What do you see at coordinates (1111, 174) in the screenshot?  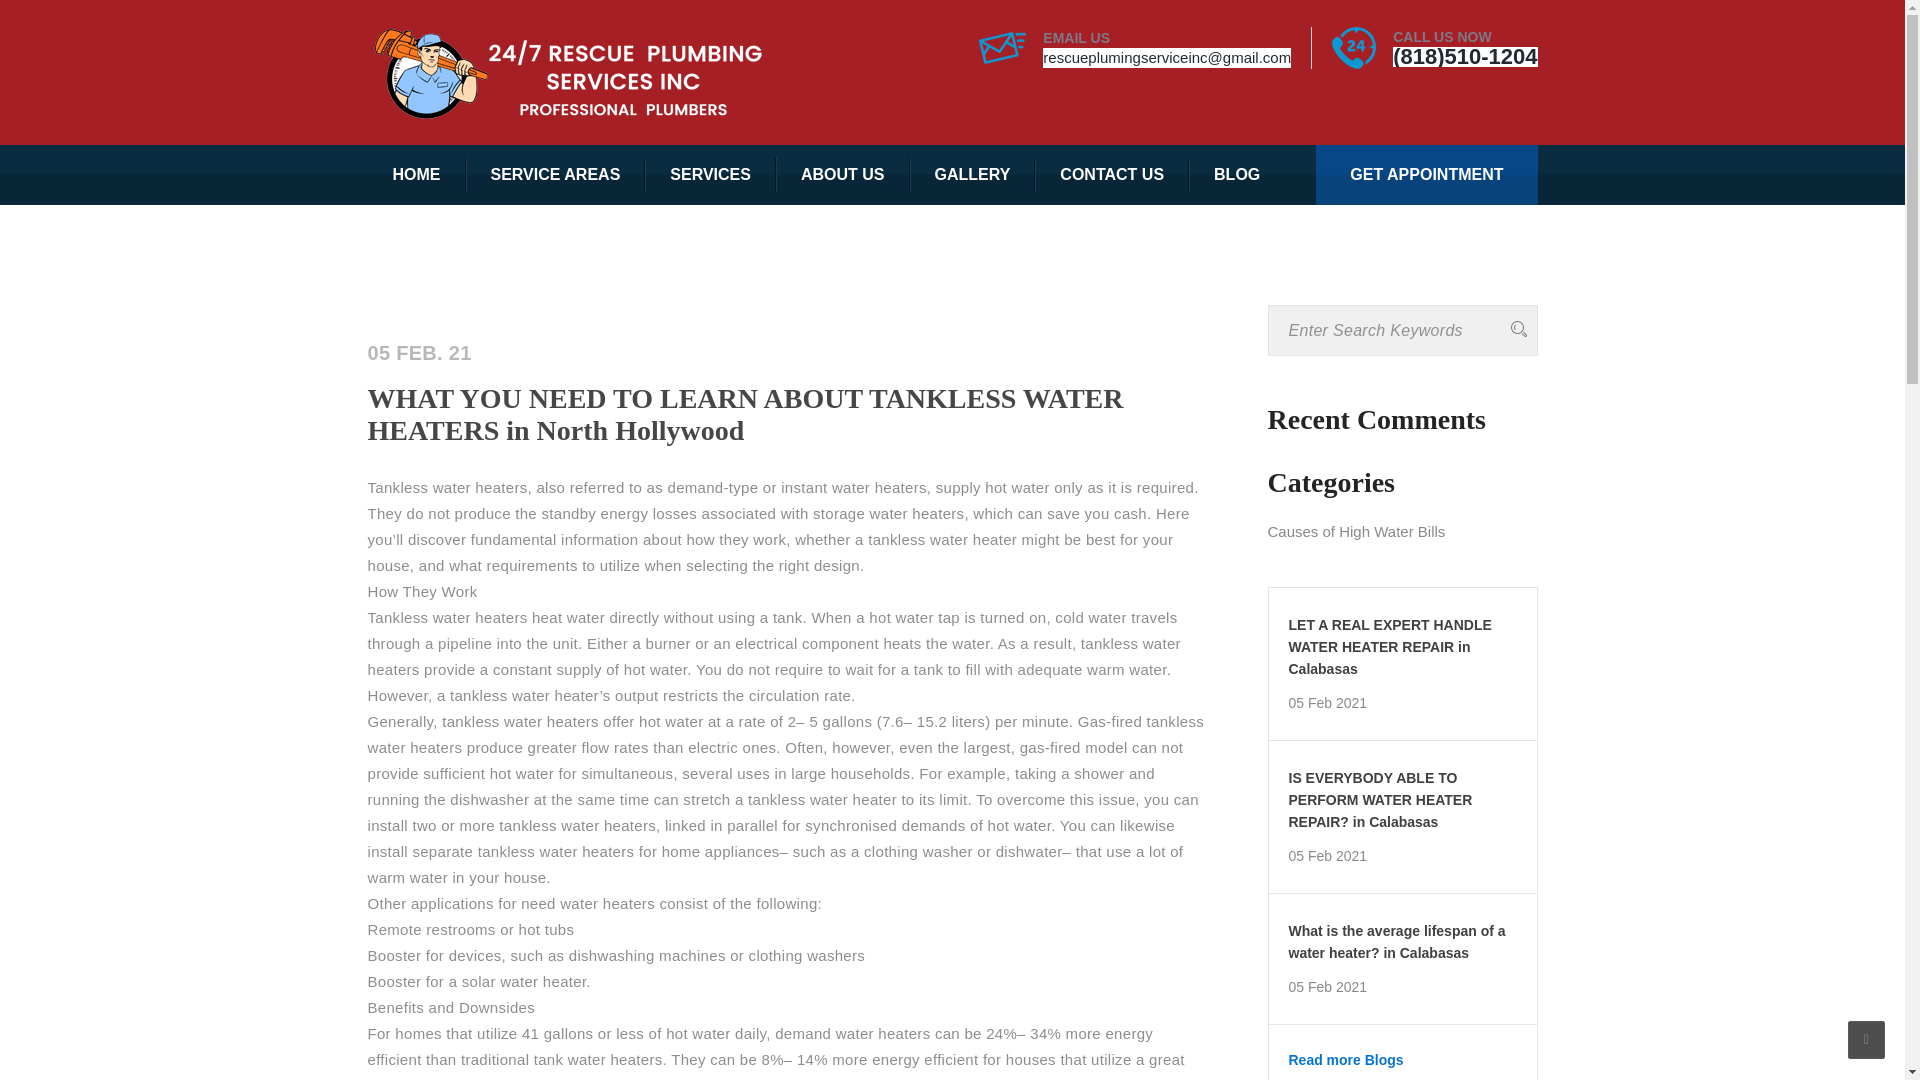 I see `CONTACT US` at bounding box center [1111, 174].